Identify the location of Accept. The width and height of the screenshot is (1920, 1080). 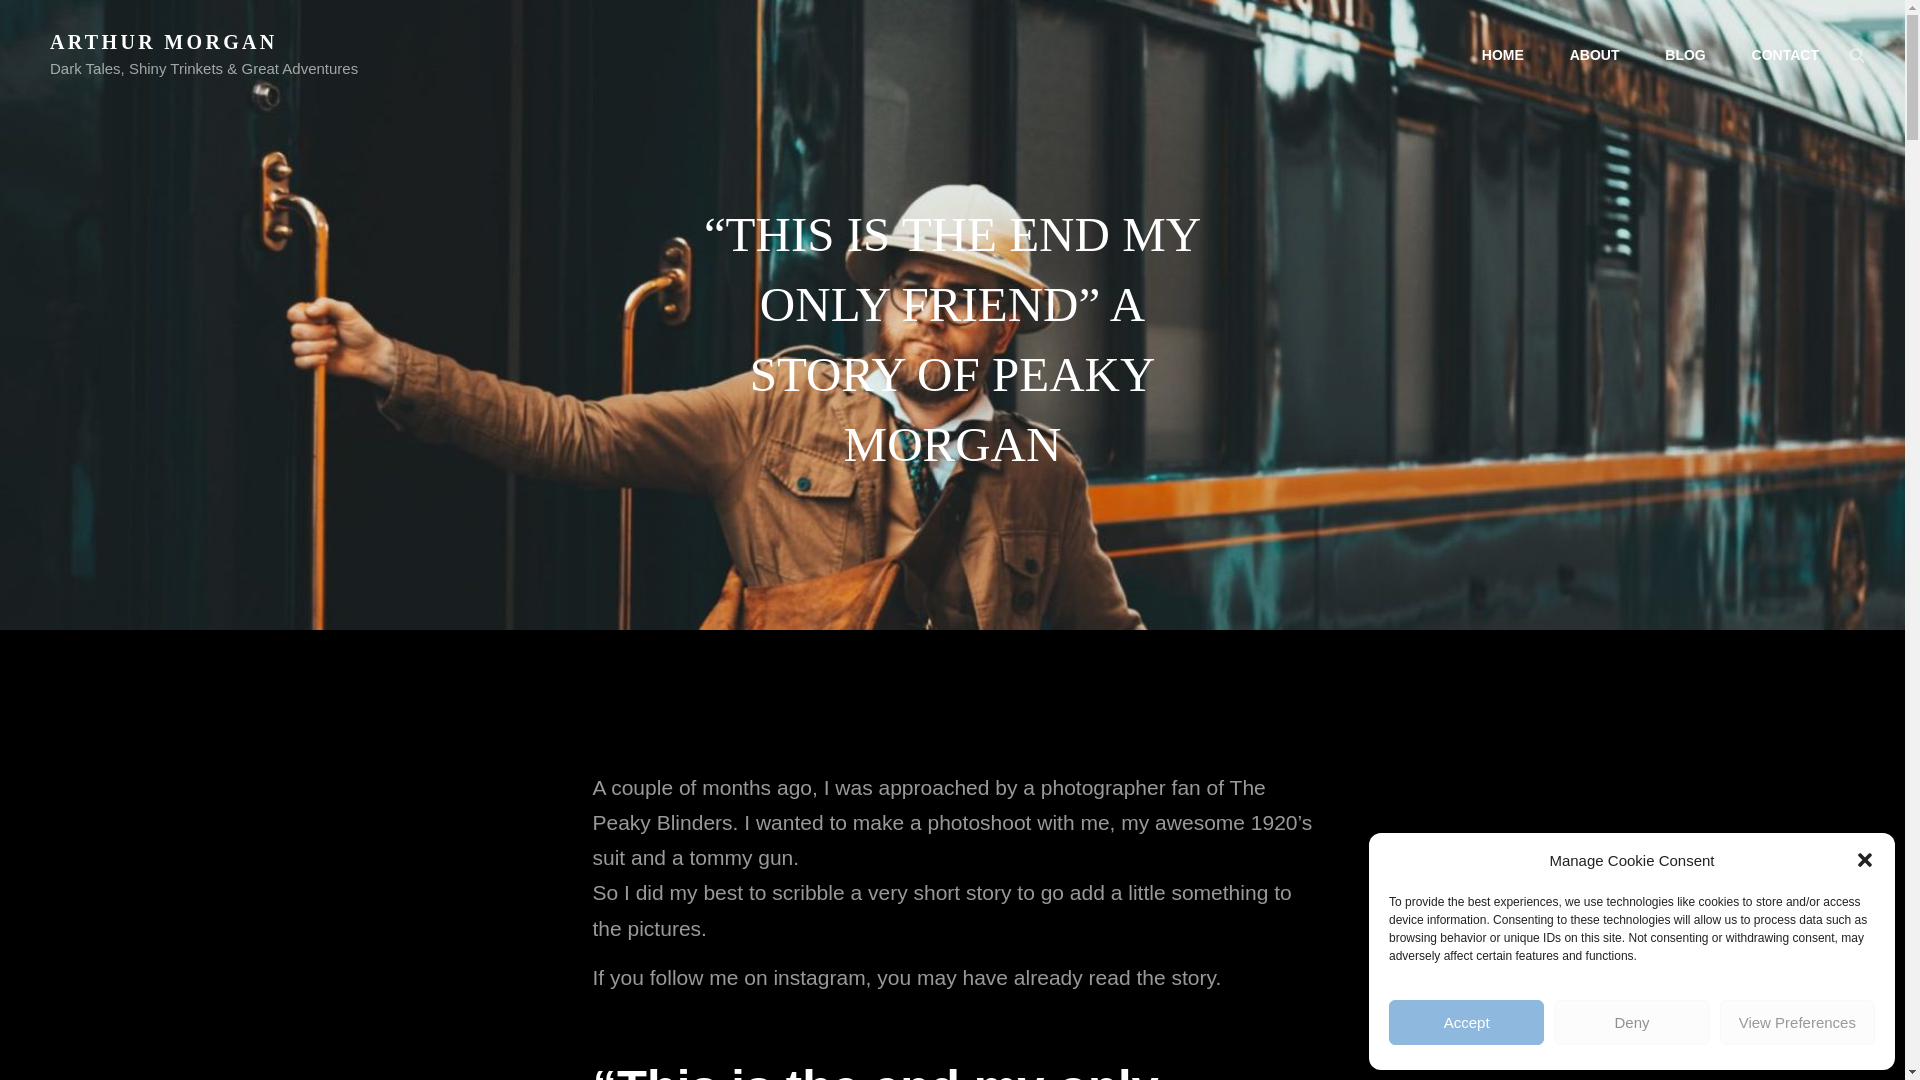
(1466, 1022).